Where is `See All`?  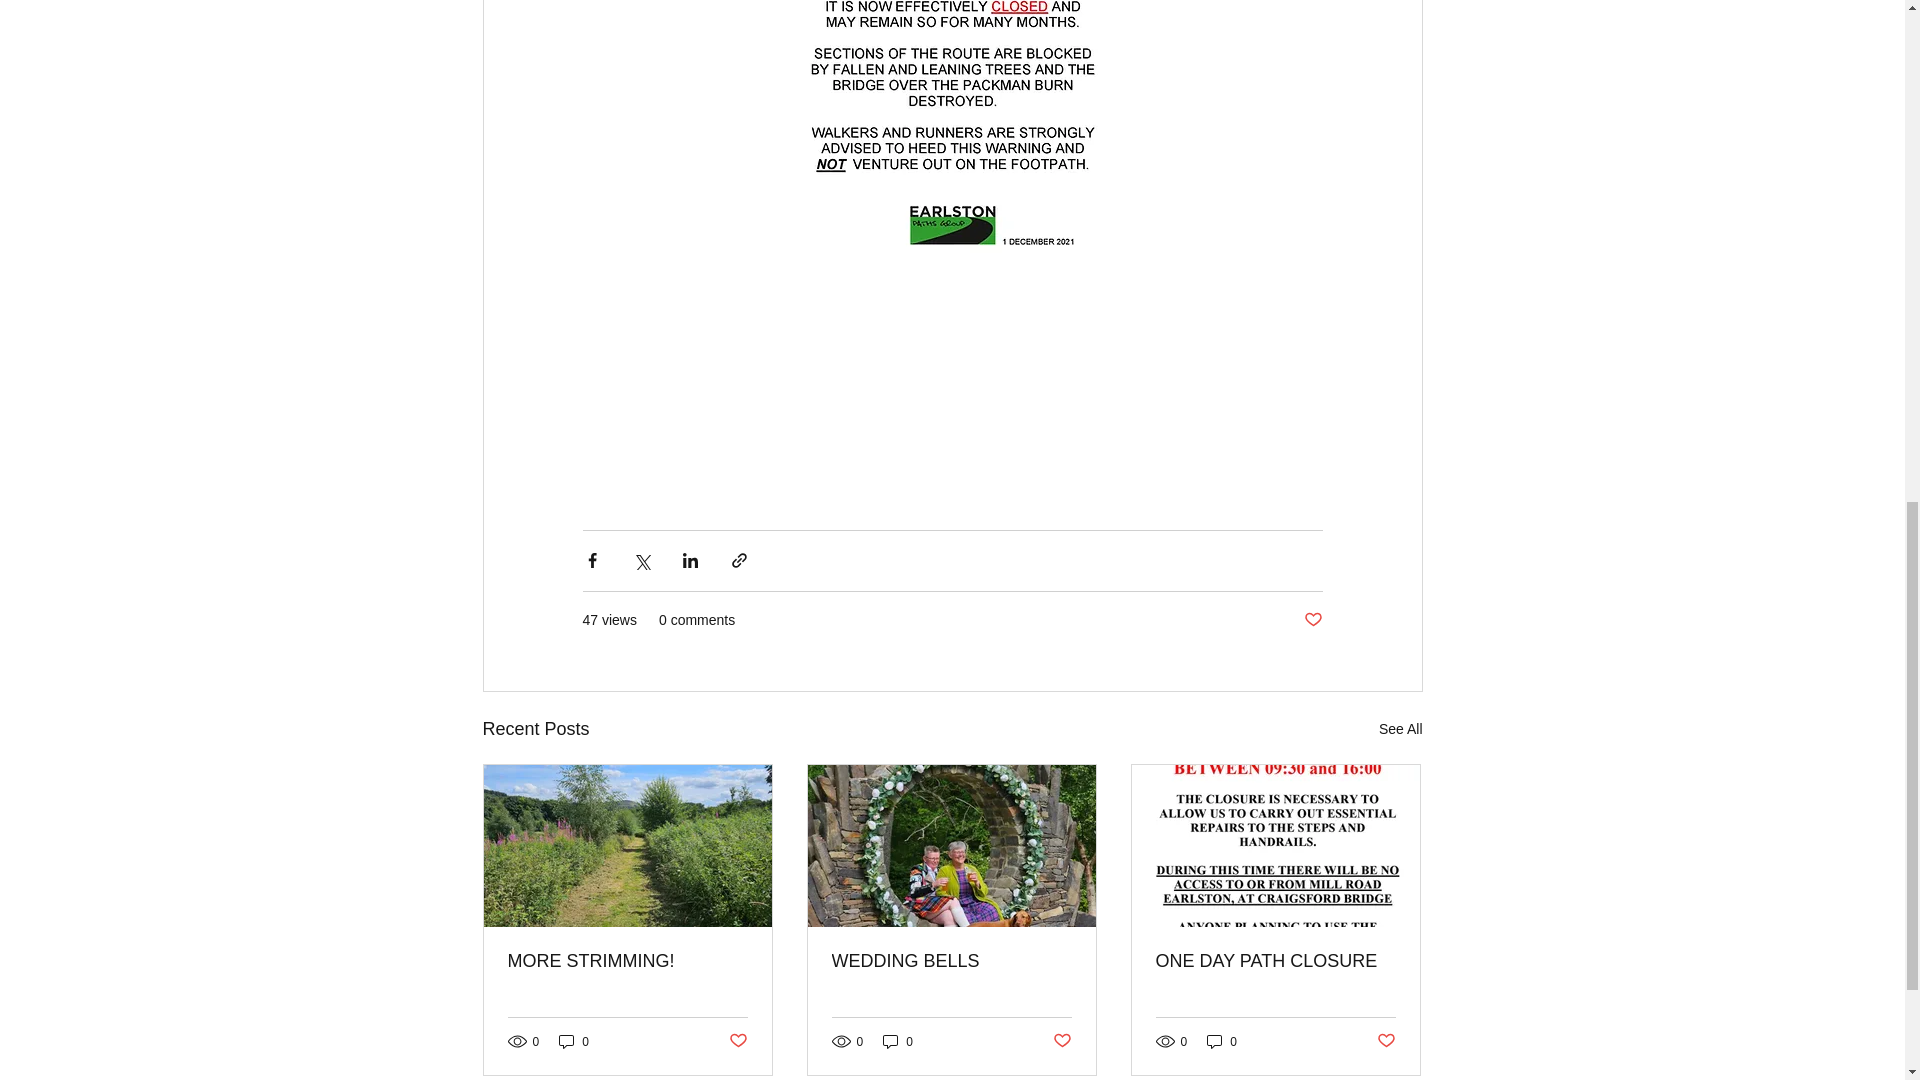
See All is located at coordinates (1400, 729).